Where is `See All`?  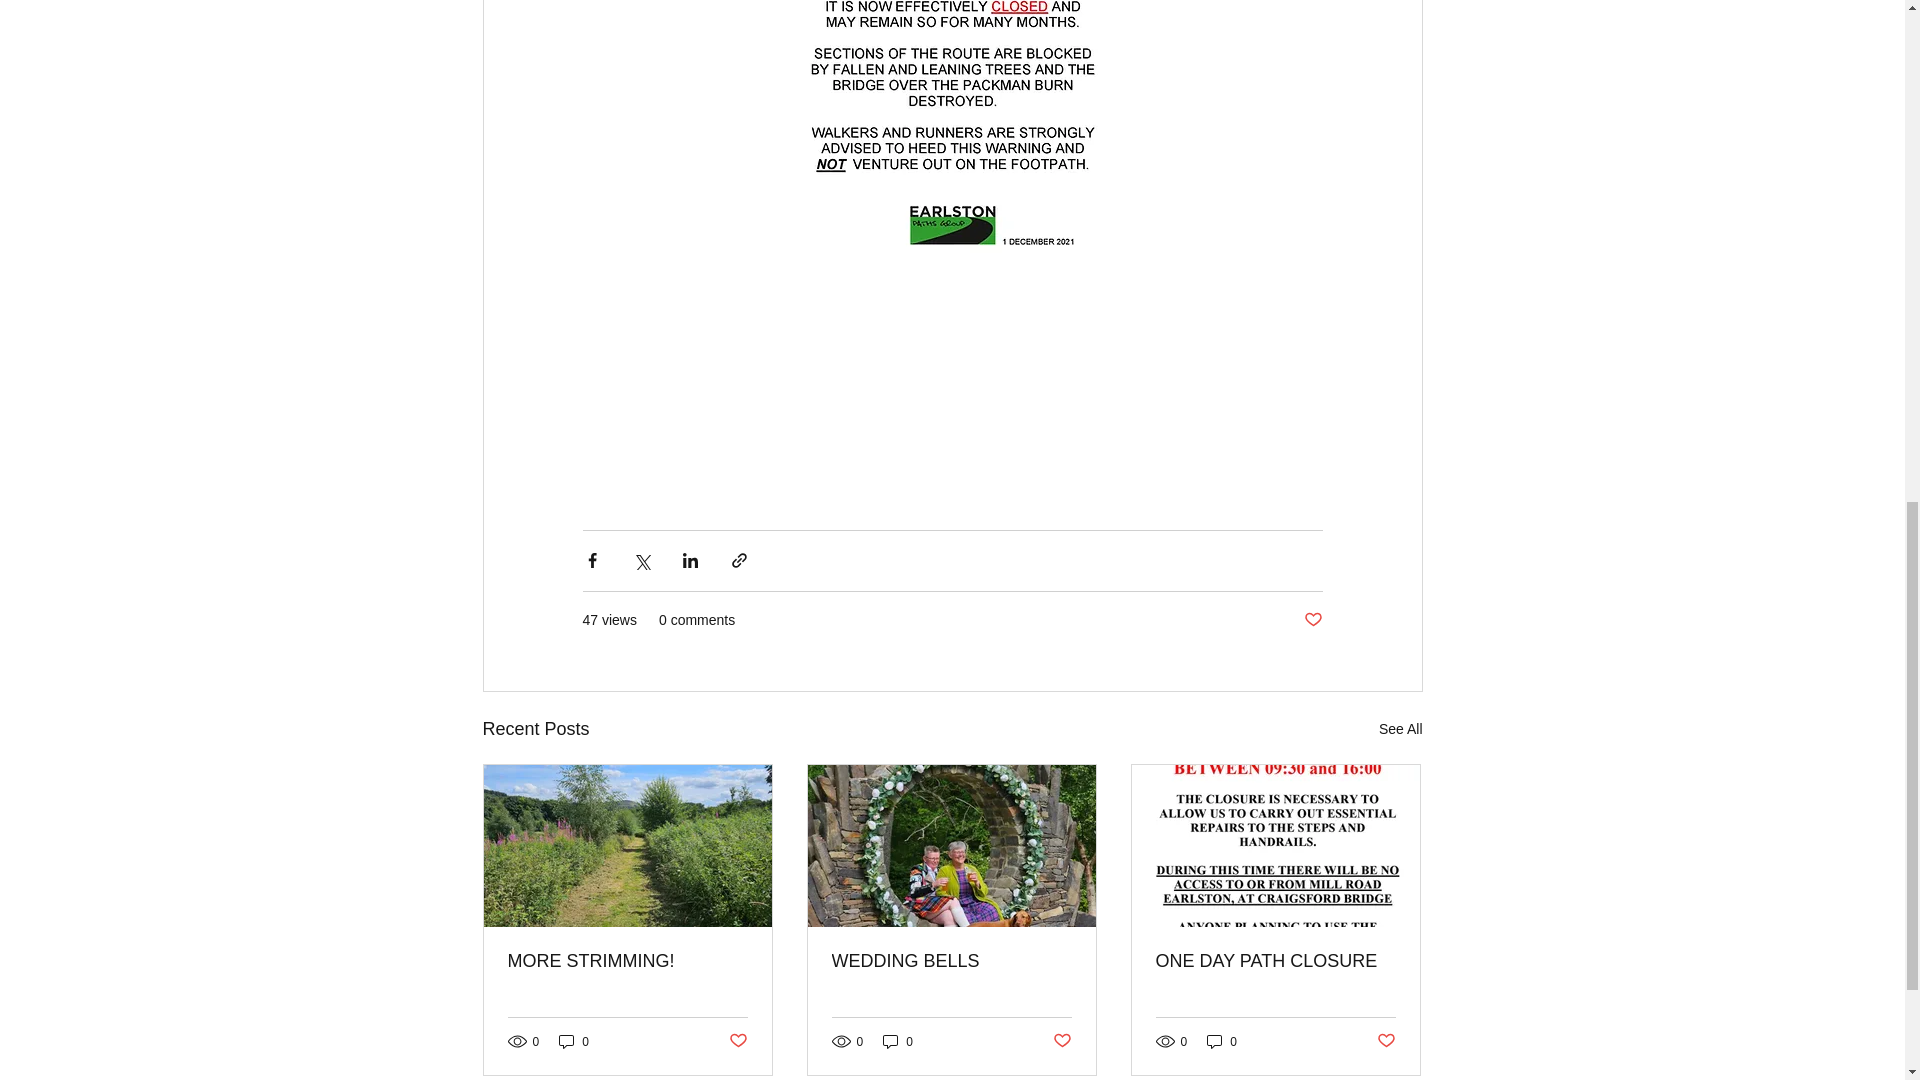
See All is located at coordinates (1400, 729).